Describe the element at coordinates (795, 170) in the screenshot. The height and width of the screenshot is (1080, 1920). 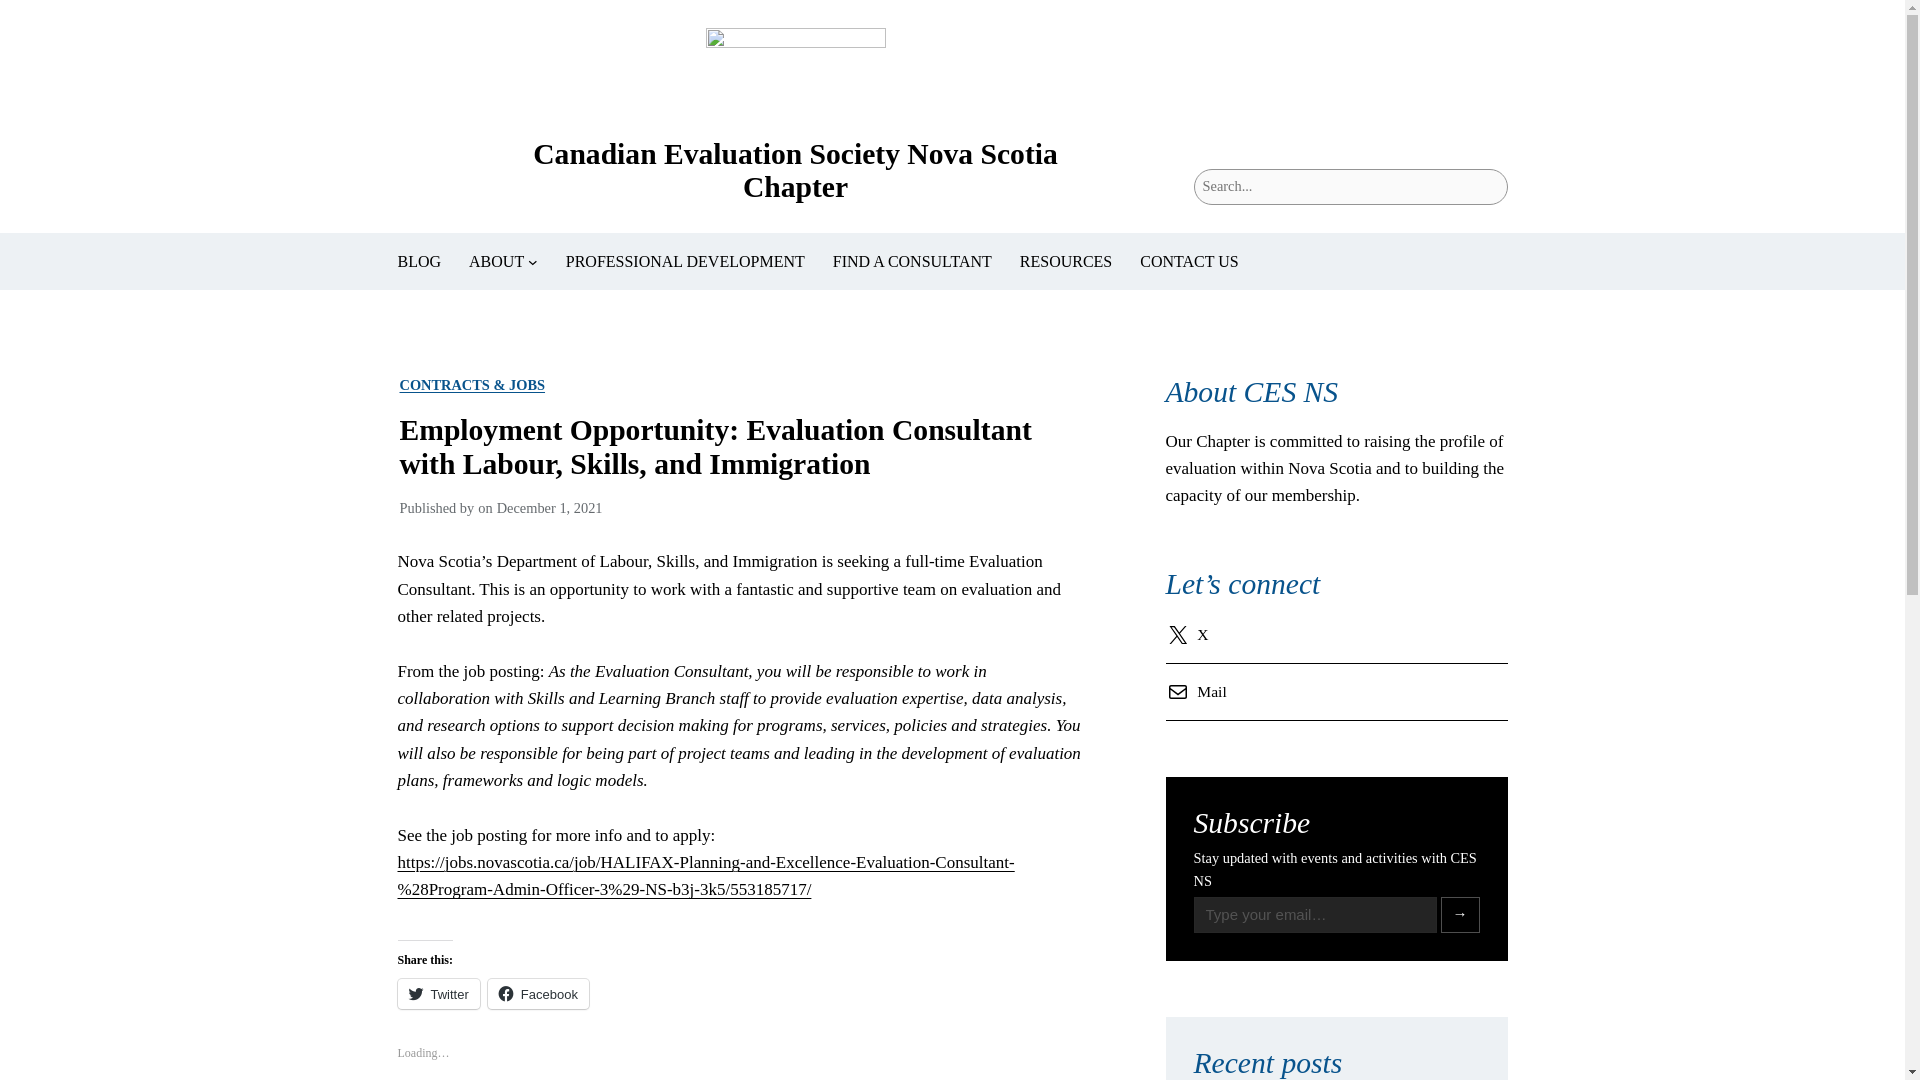
I see `Canadian Evaluation Society Nova Scotia Chapter` at that location.